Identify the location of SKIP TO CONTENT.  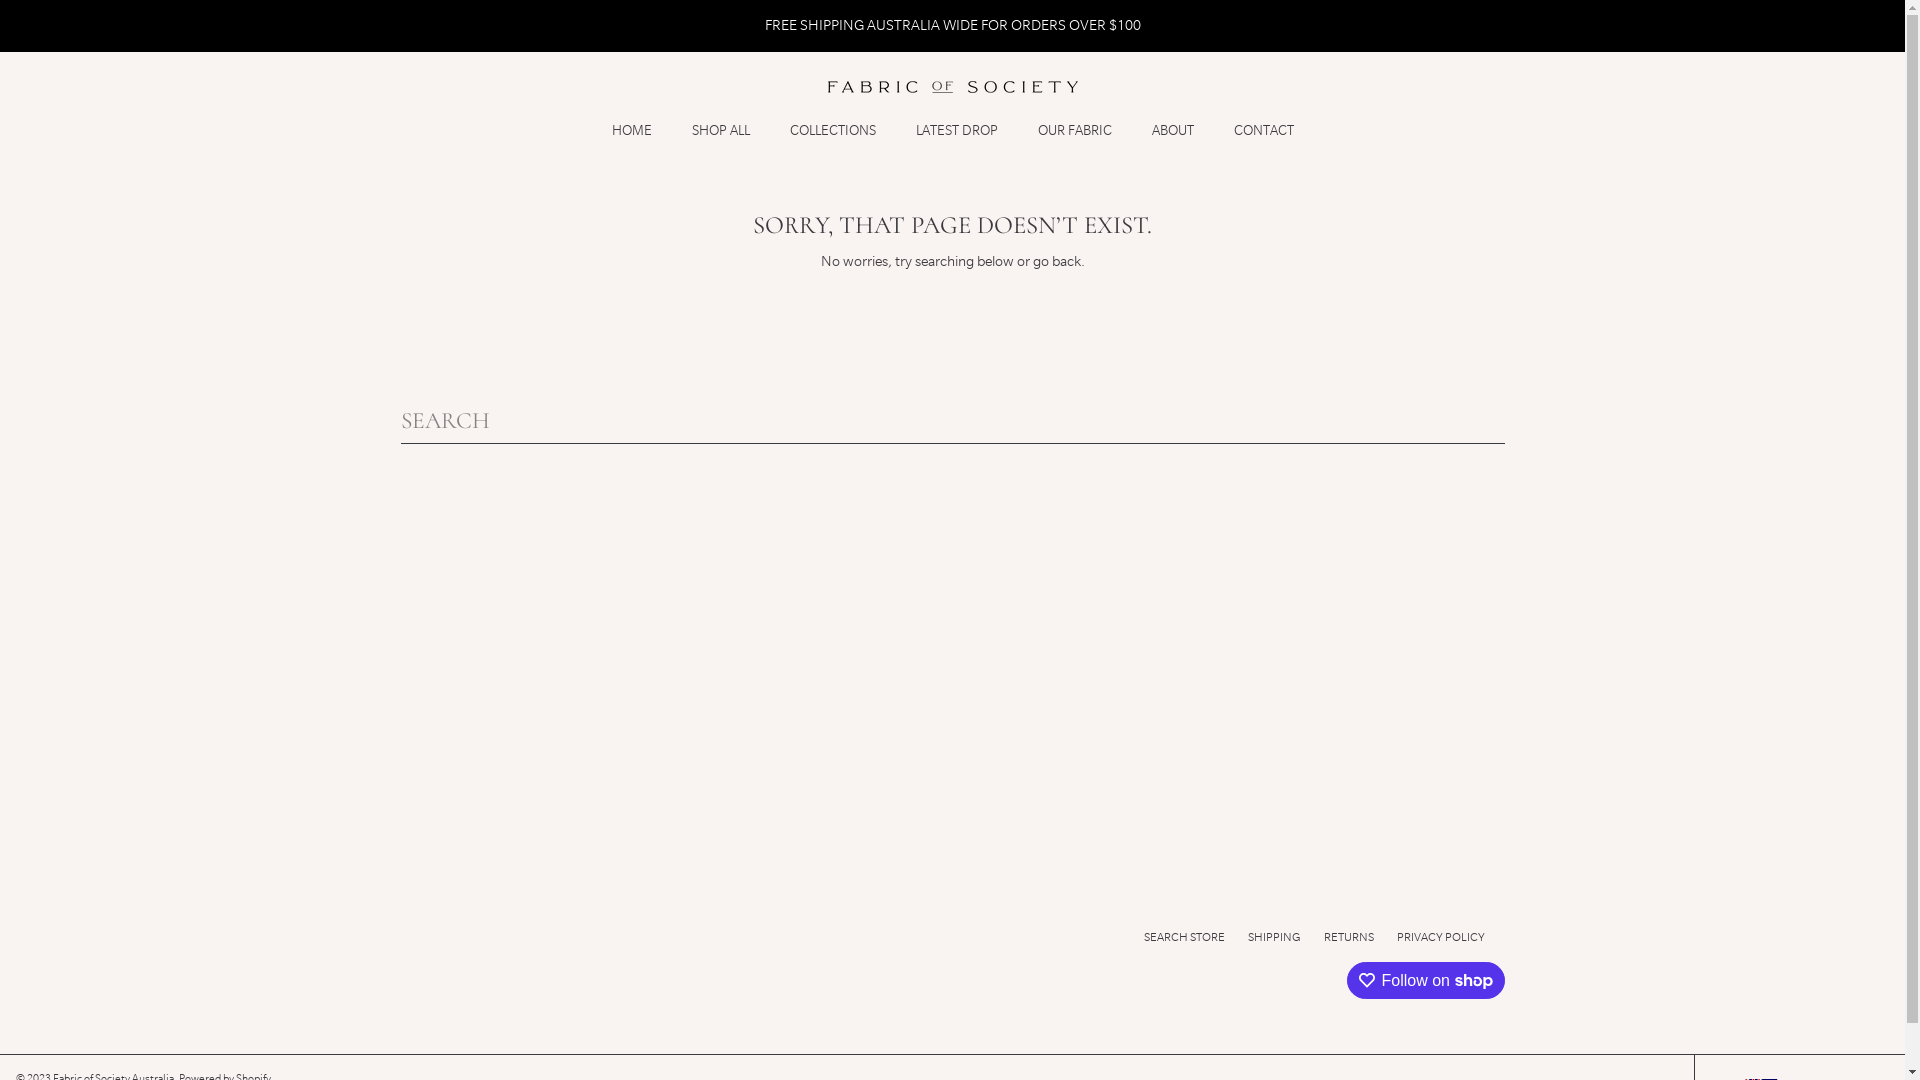
(122, 29).